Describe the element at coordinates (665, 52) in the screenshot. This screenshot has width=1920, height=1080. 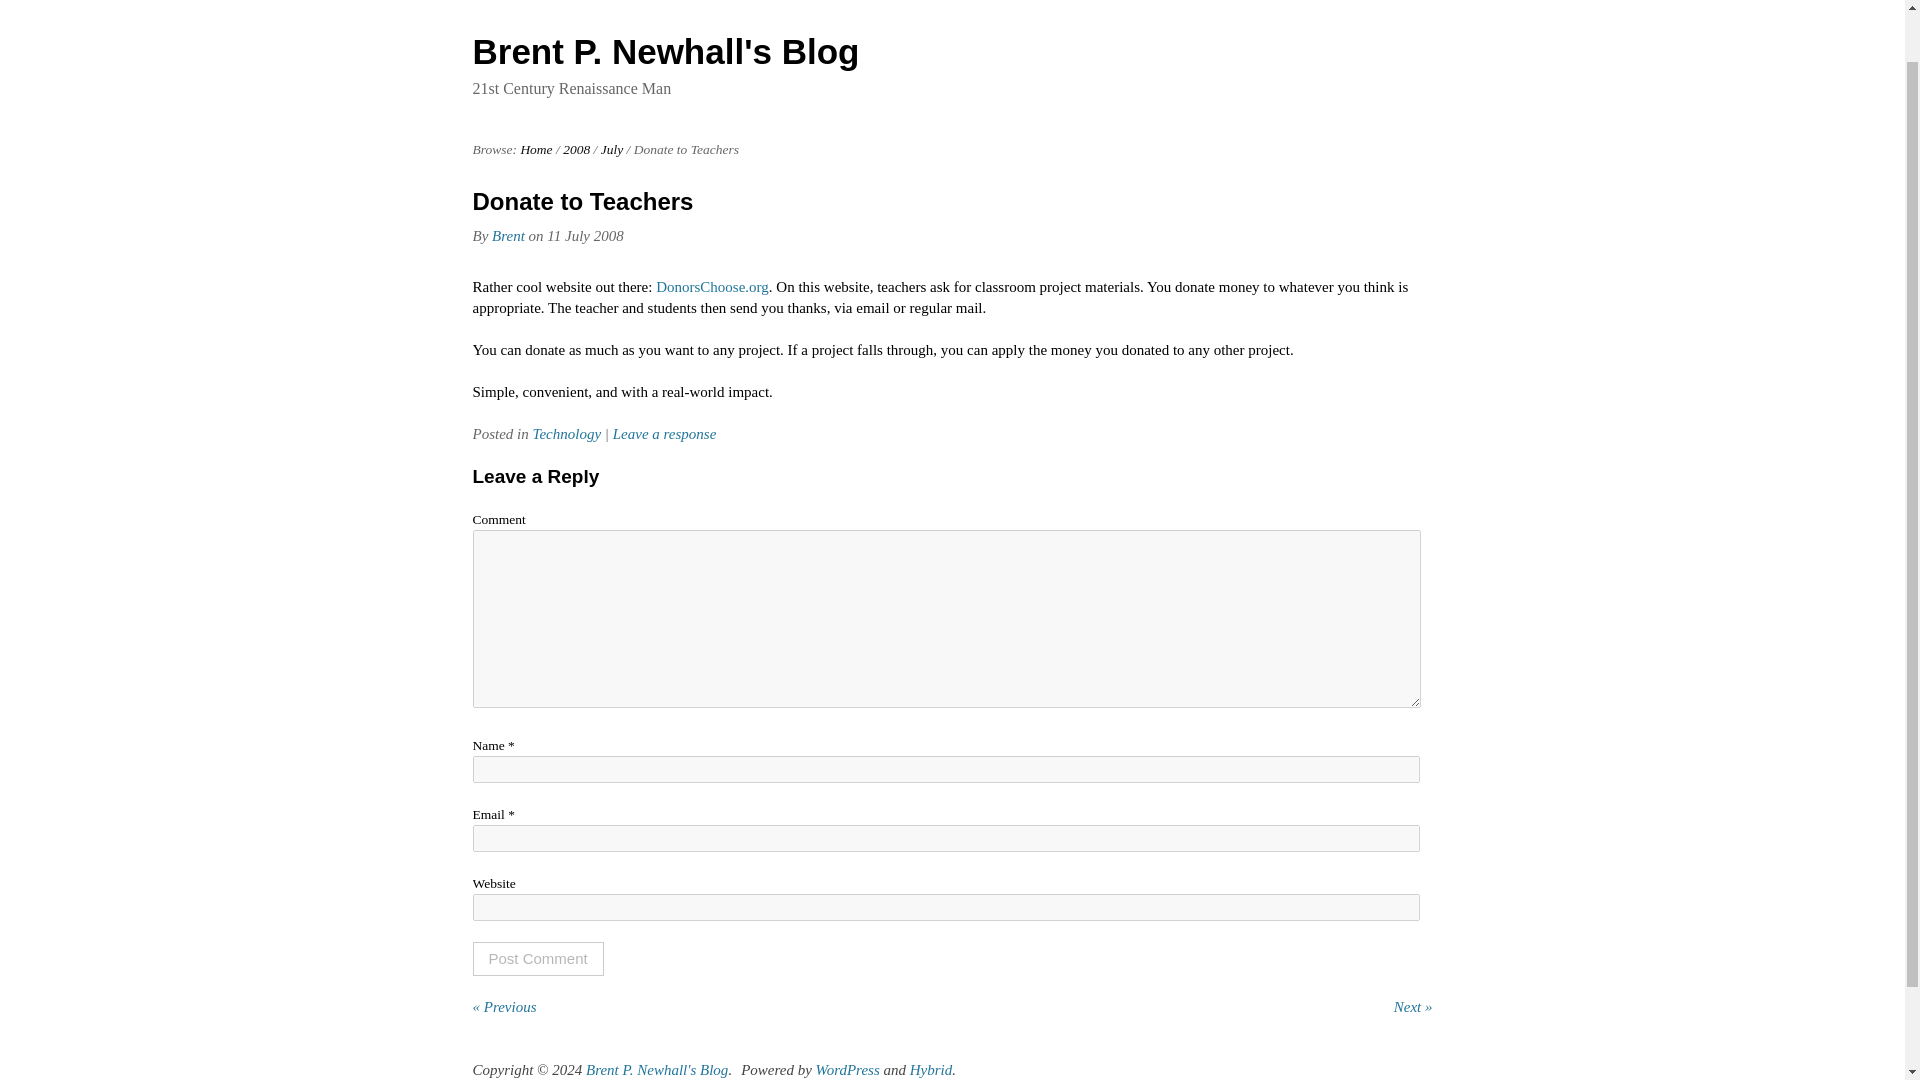
I see `Brent P. Newhall's Blog` at that location.